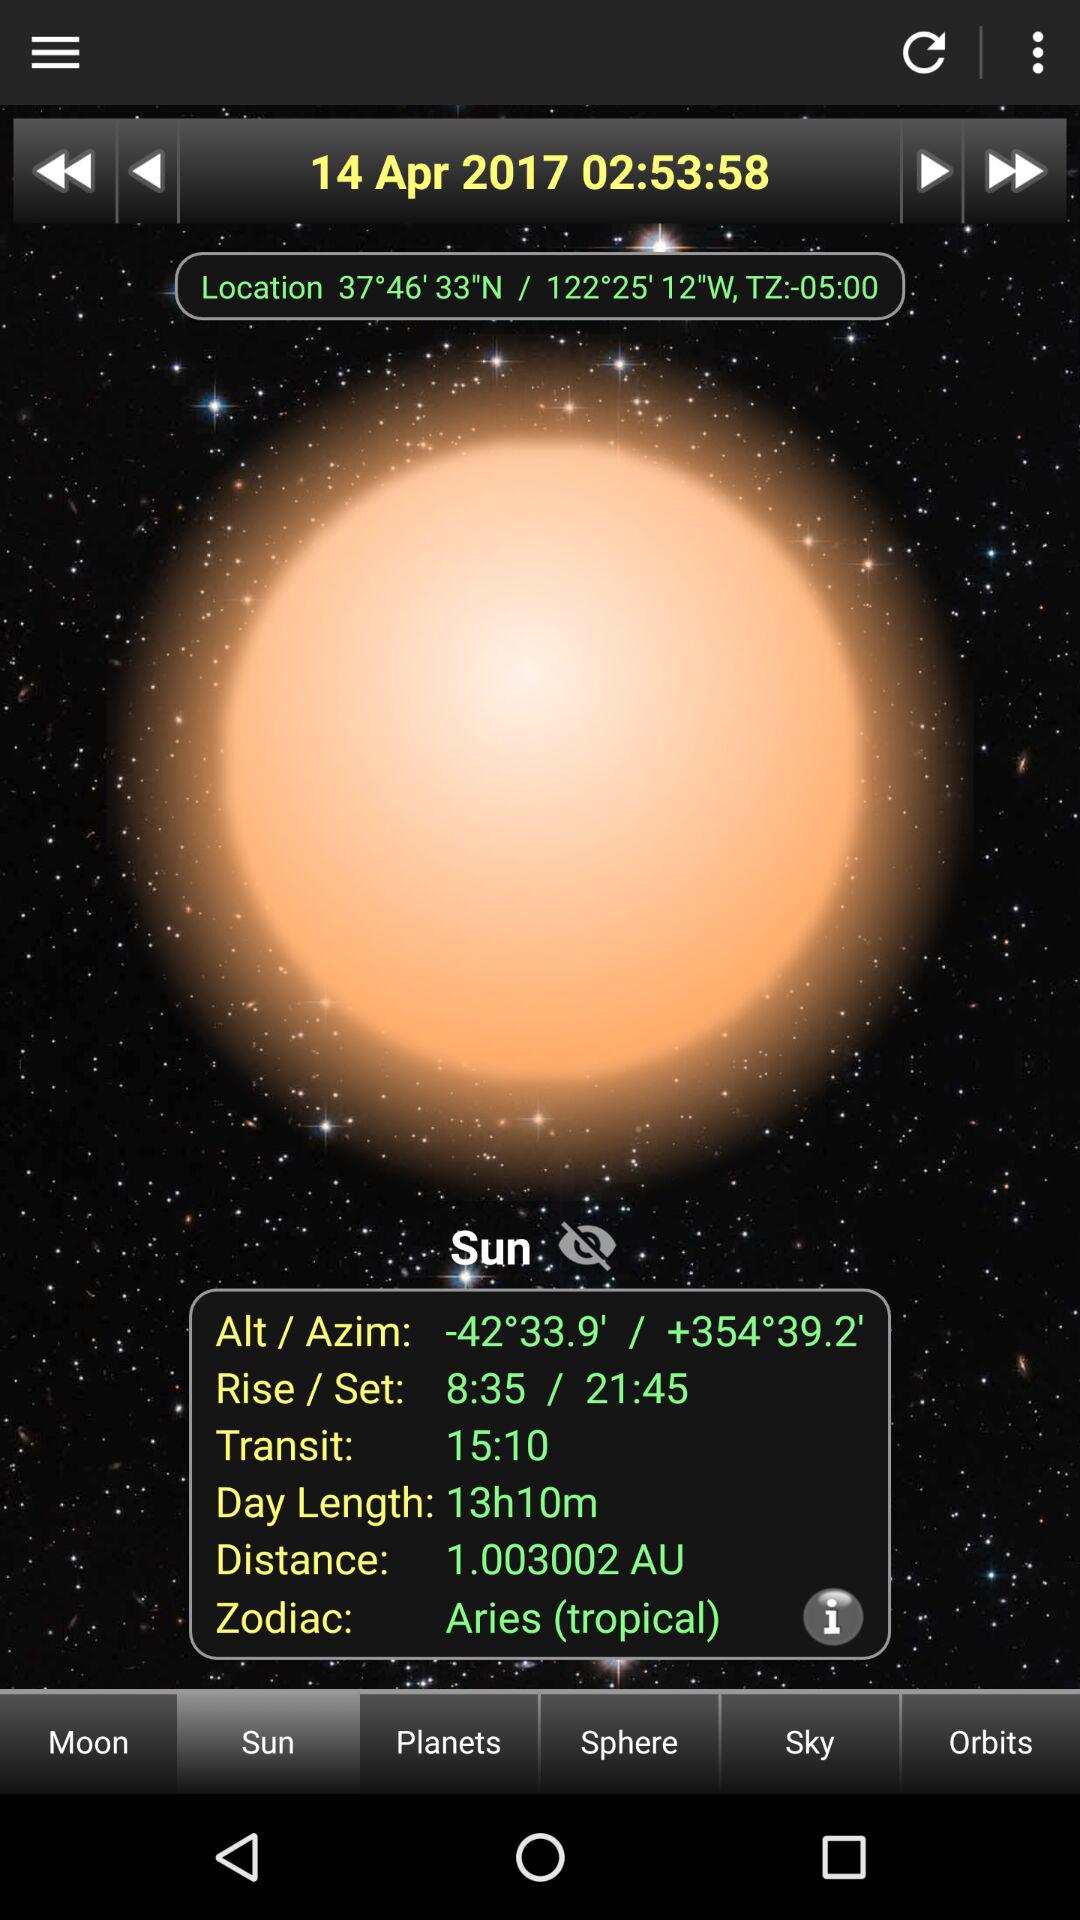 The height and width of the screenshot is (1920, 1080). I want to click on go to previous, so click(64, 170).